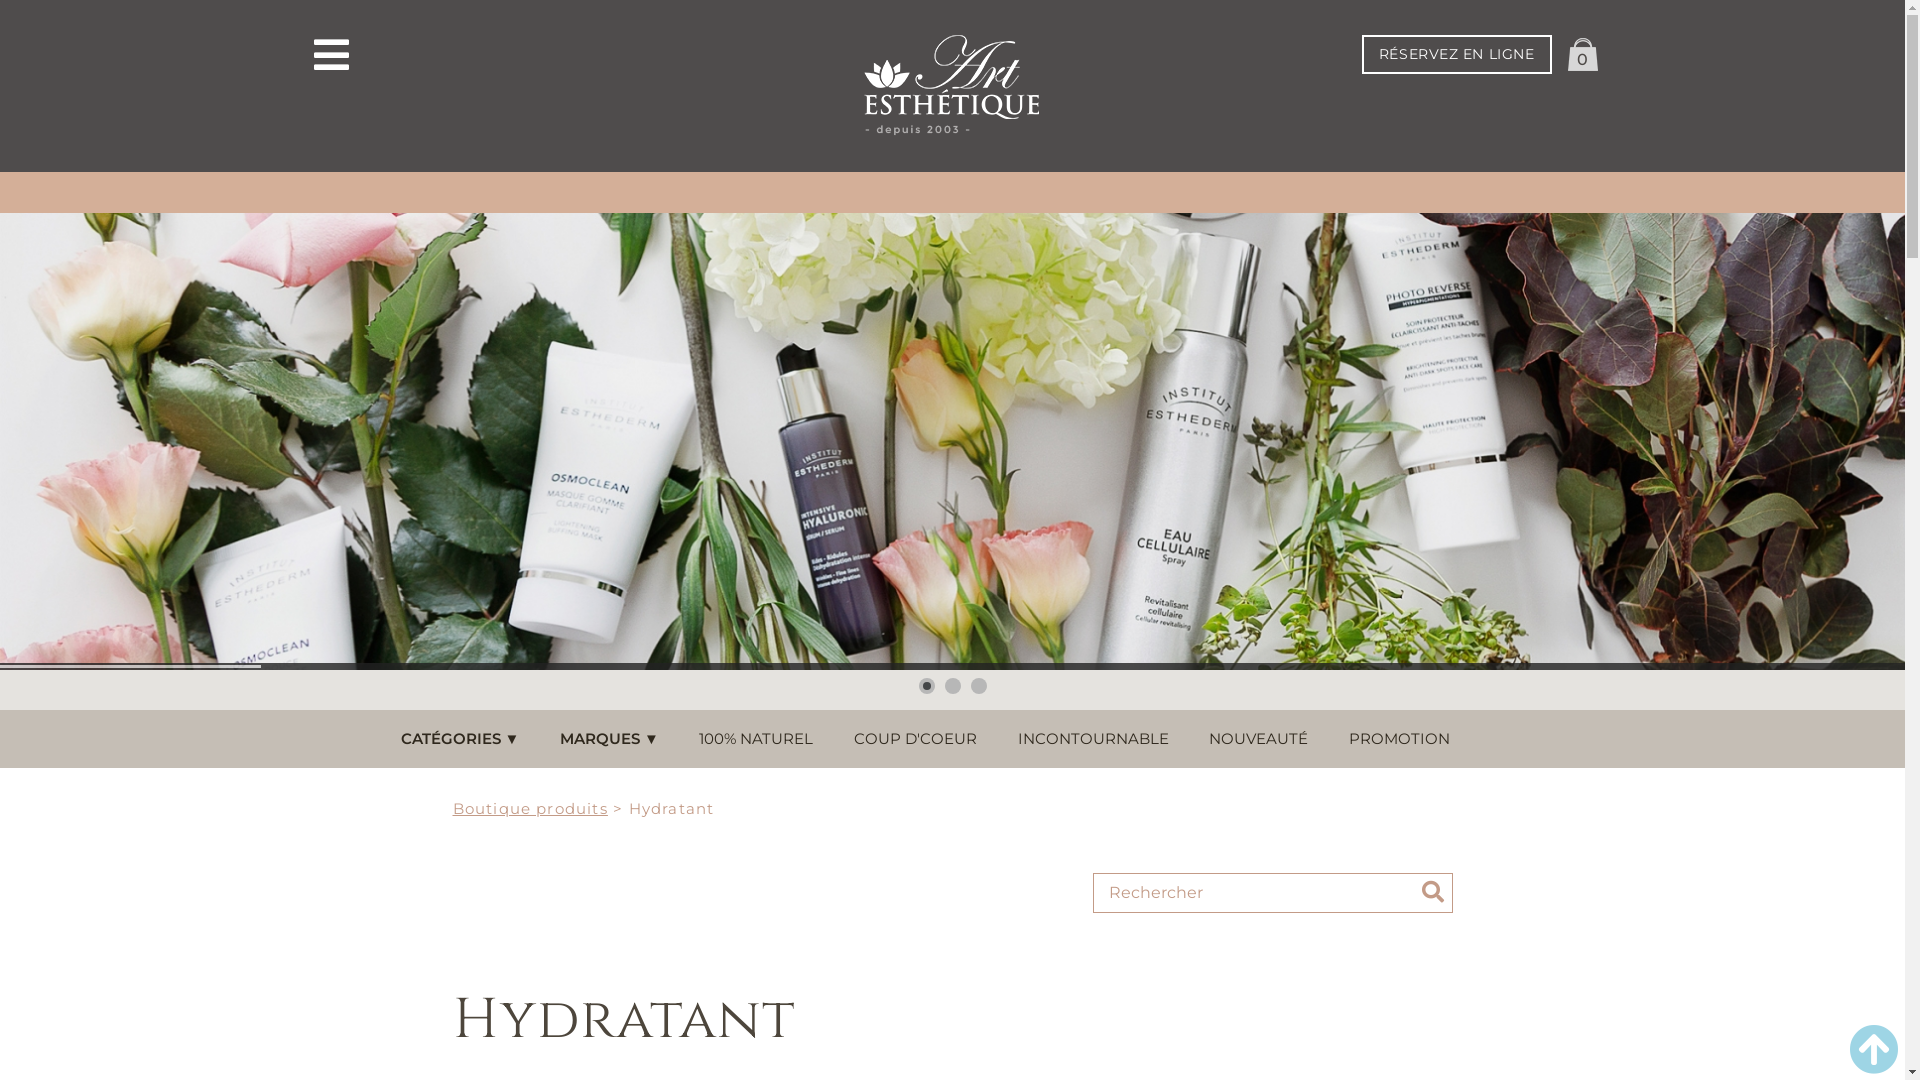 The image size is (1920, 1080). I want to click on INCONTOURNABLE, so click(1094, 739).